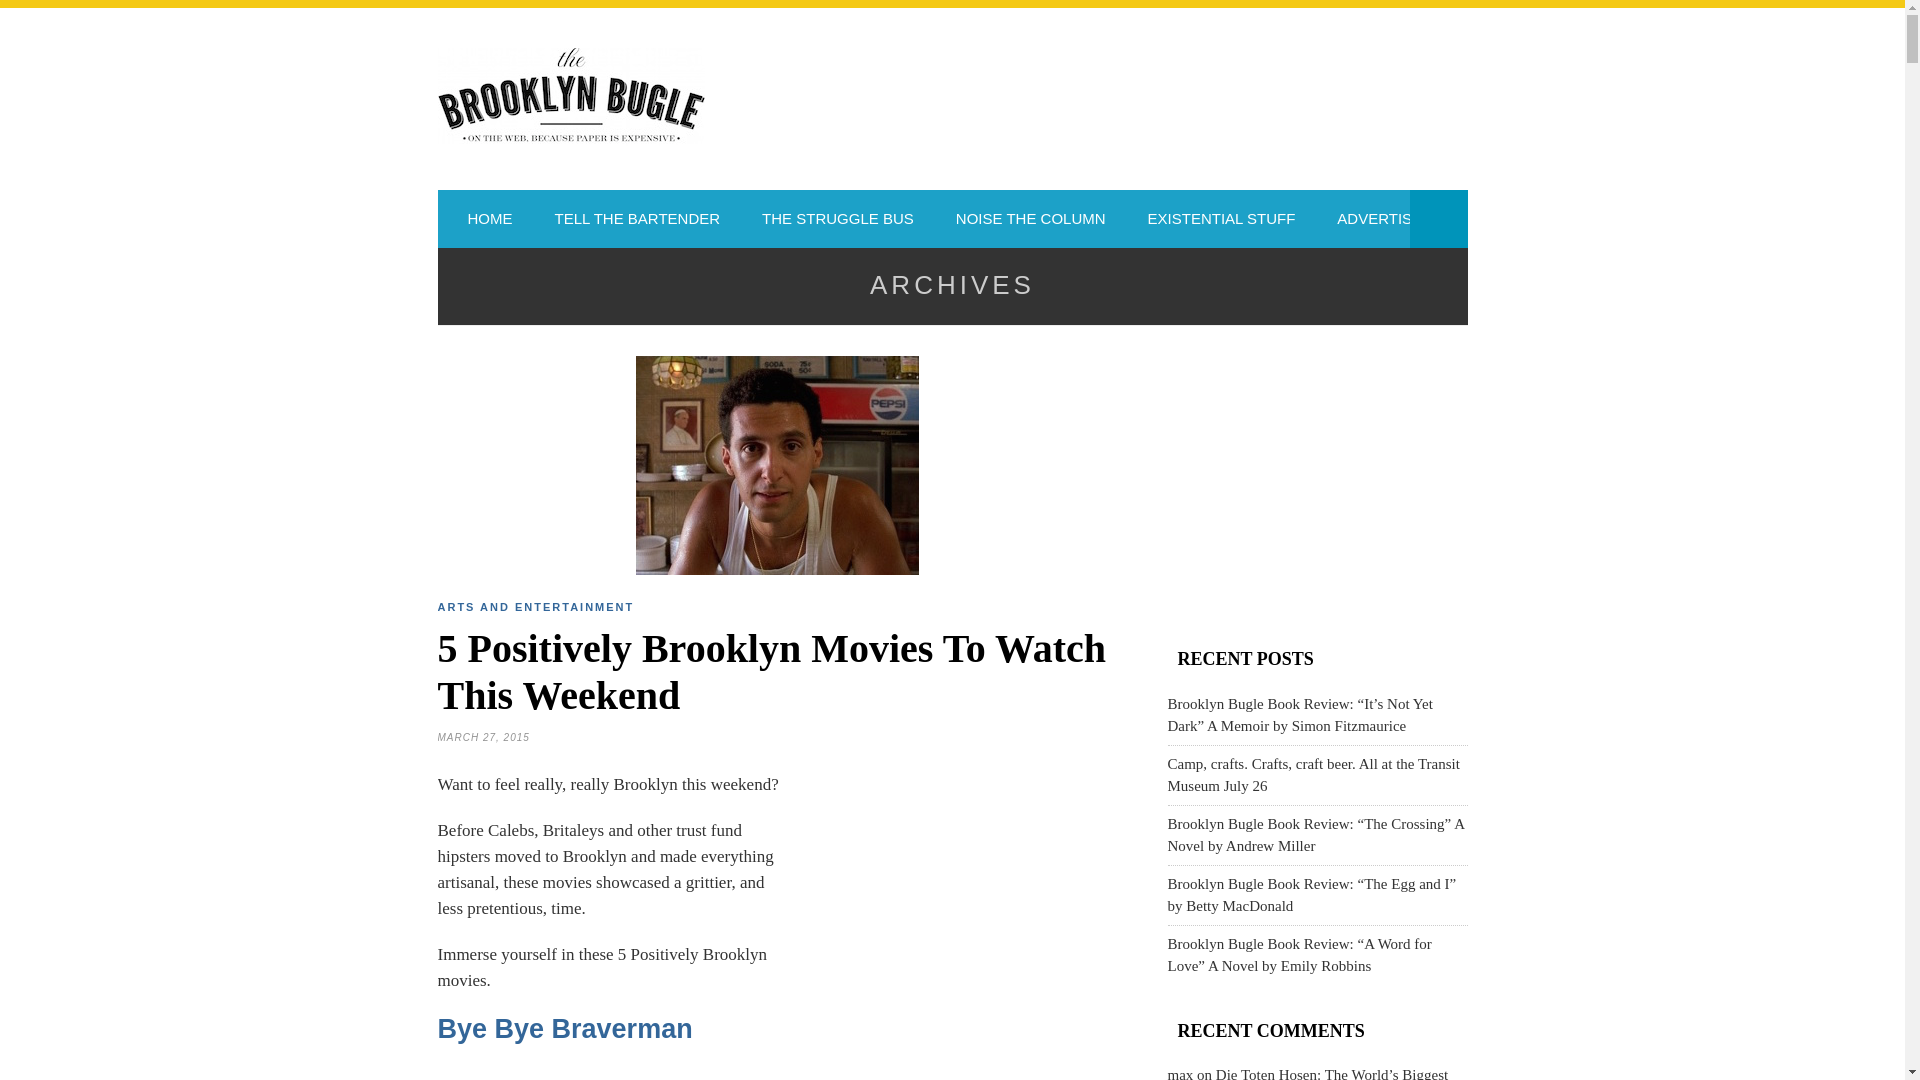 This screenshot has height=1080, width=1920. I want to click on View all posts in Arts and Entertainment, so click(536, 606).